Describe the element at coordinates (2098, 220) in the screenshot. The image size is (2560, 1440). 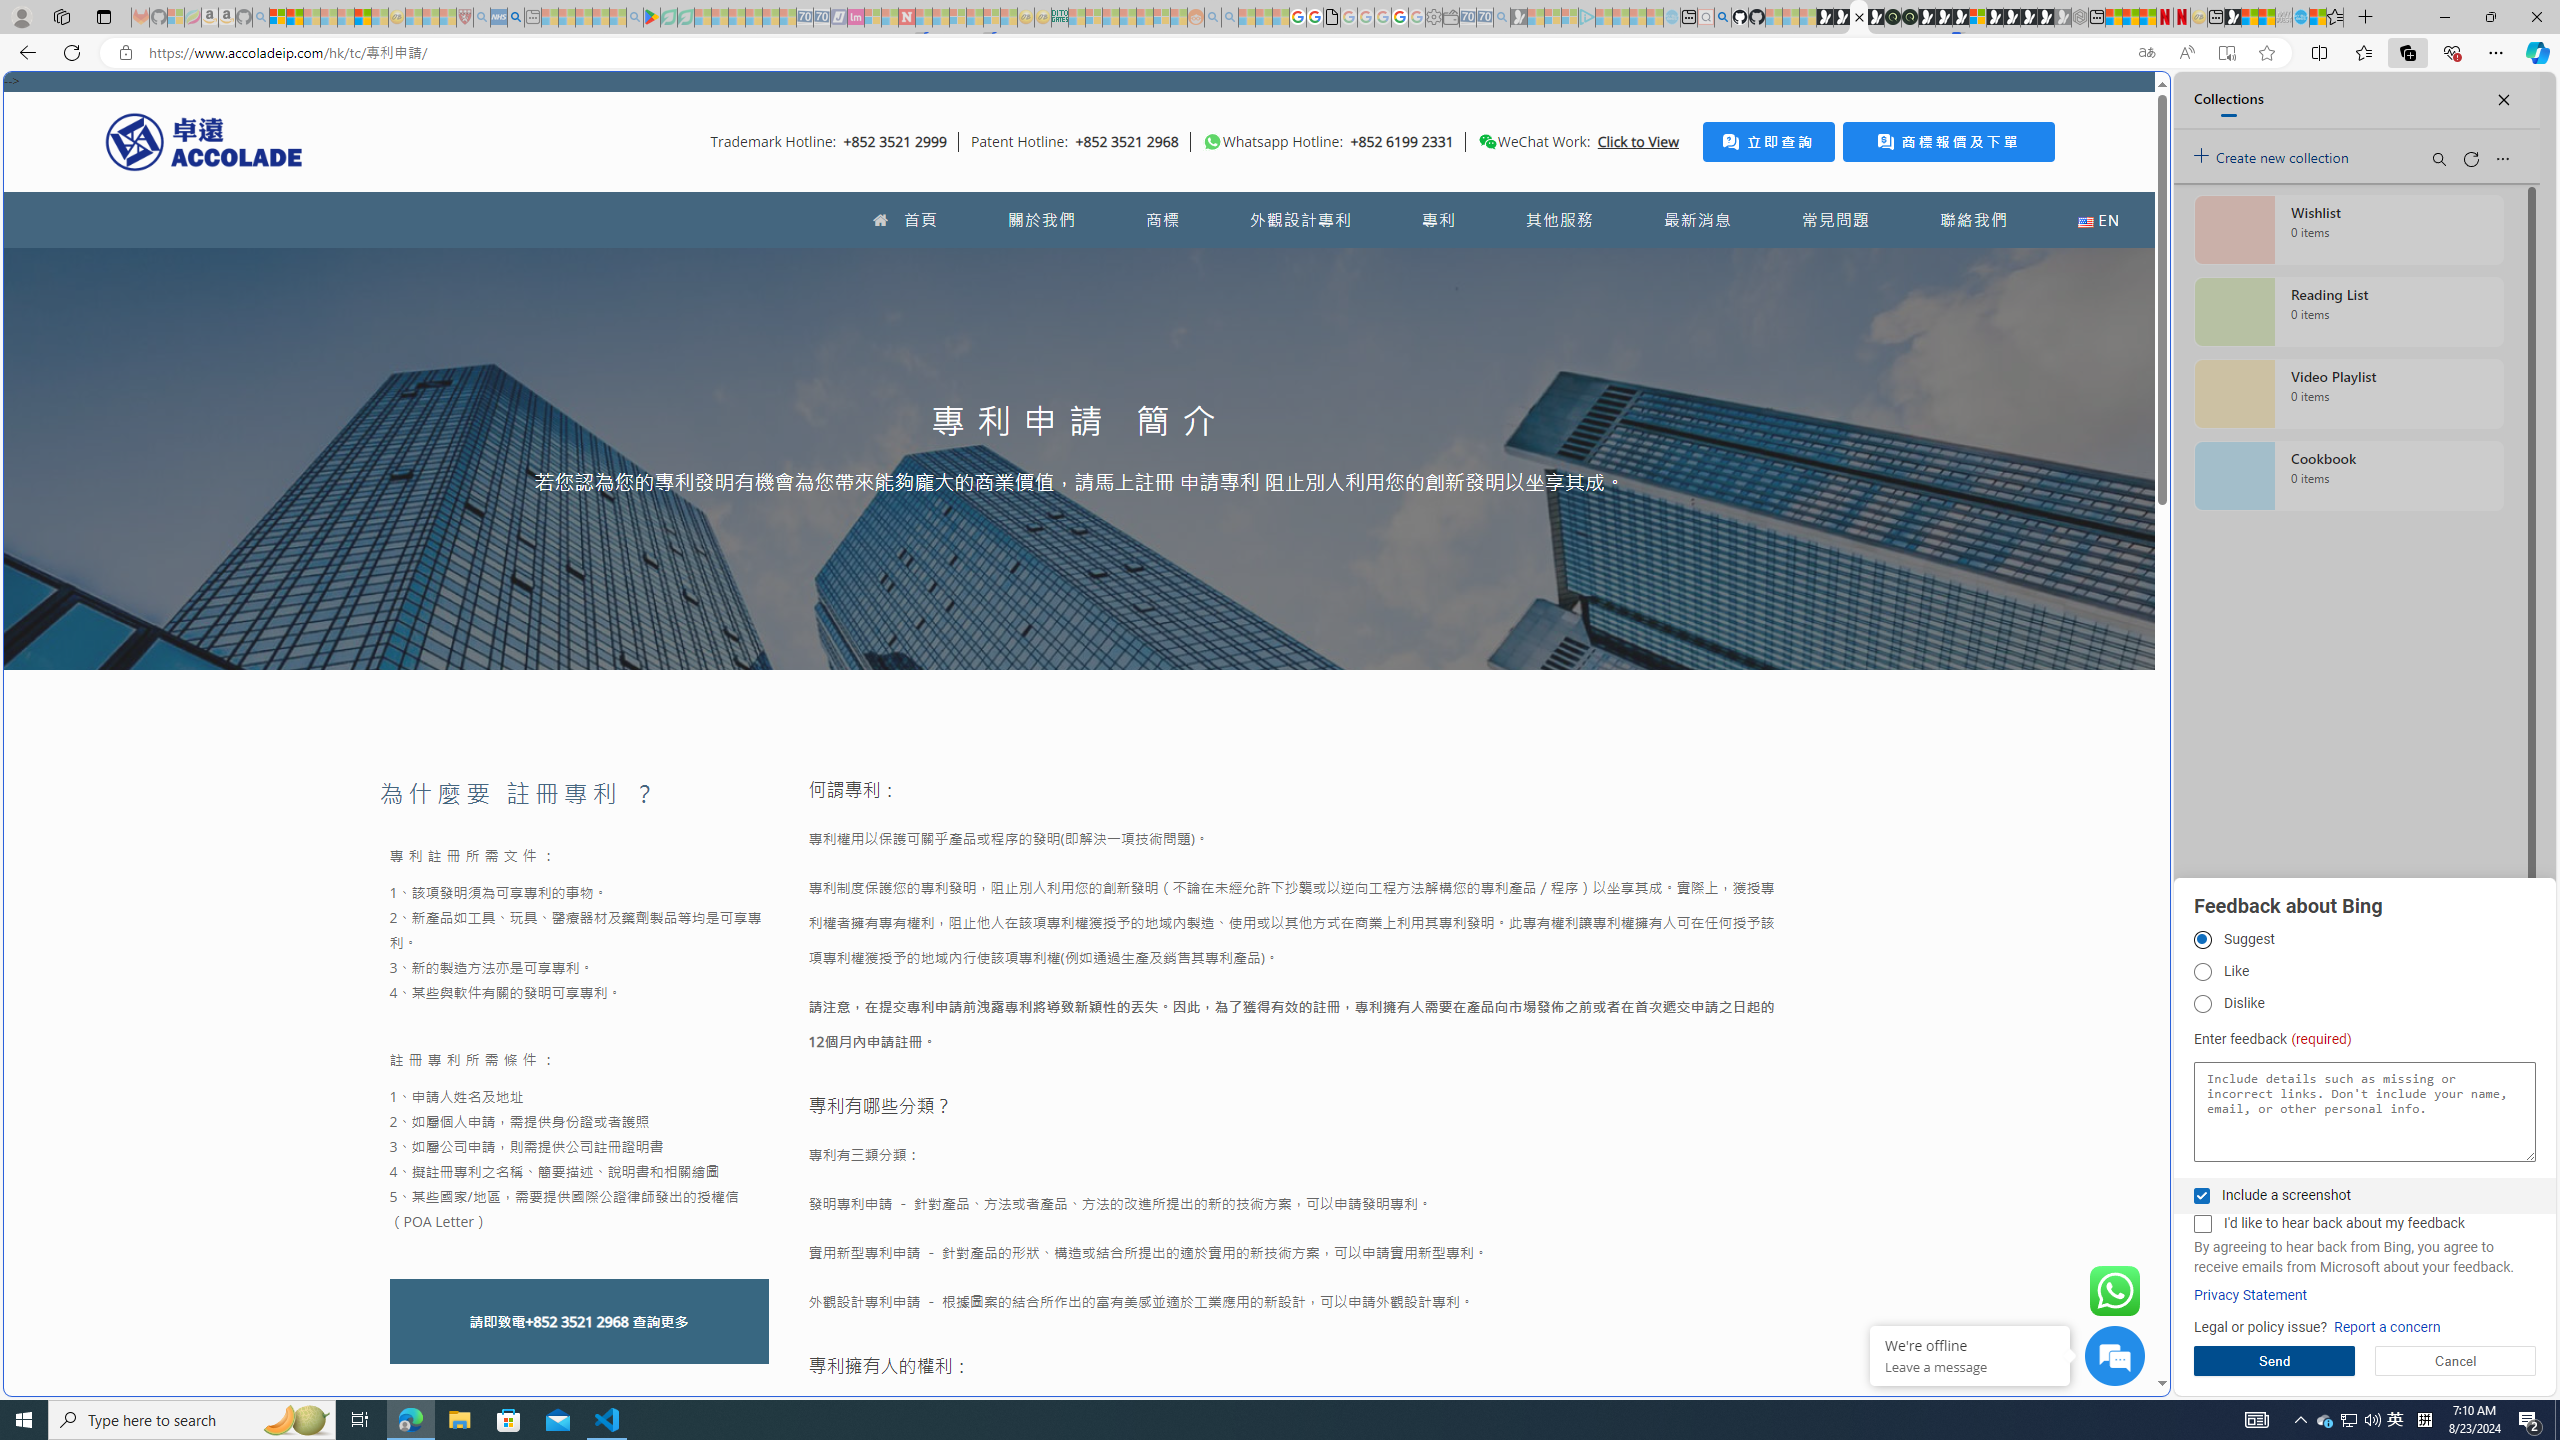
I see `EN` at that location.